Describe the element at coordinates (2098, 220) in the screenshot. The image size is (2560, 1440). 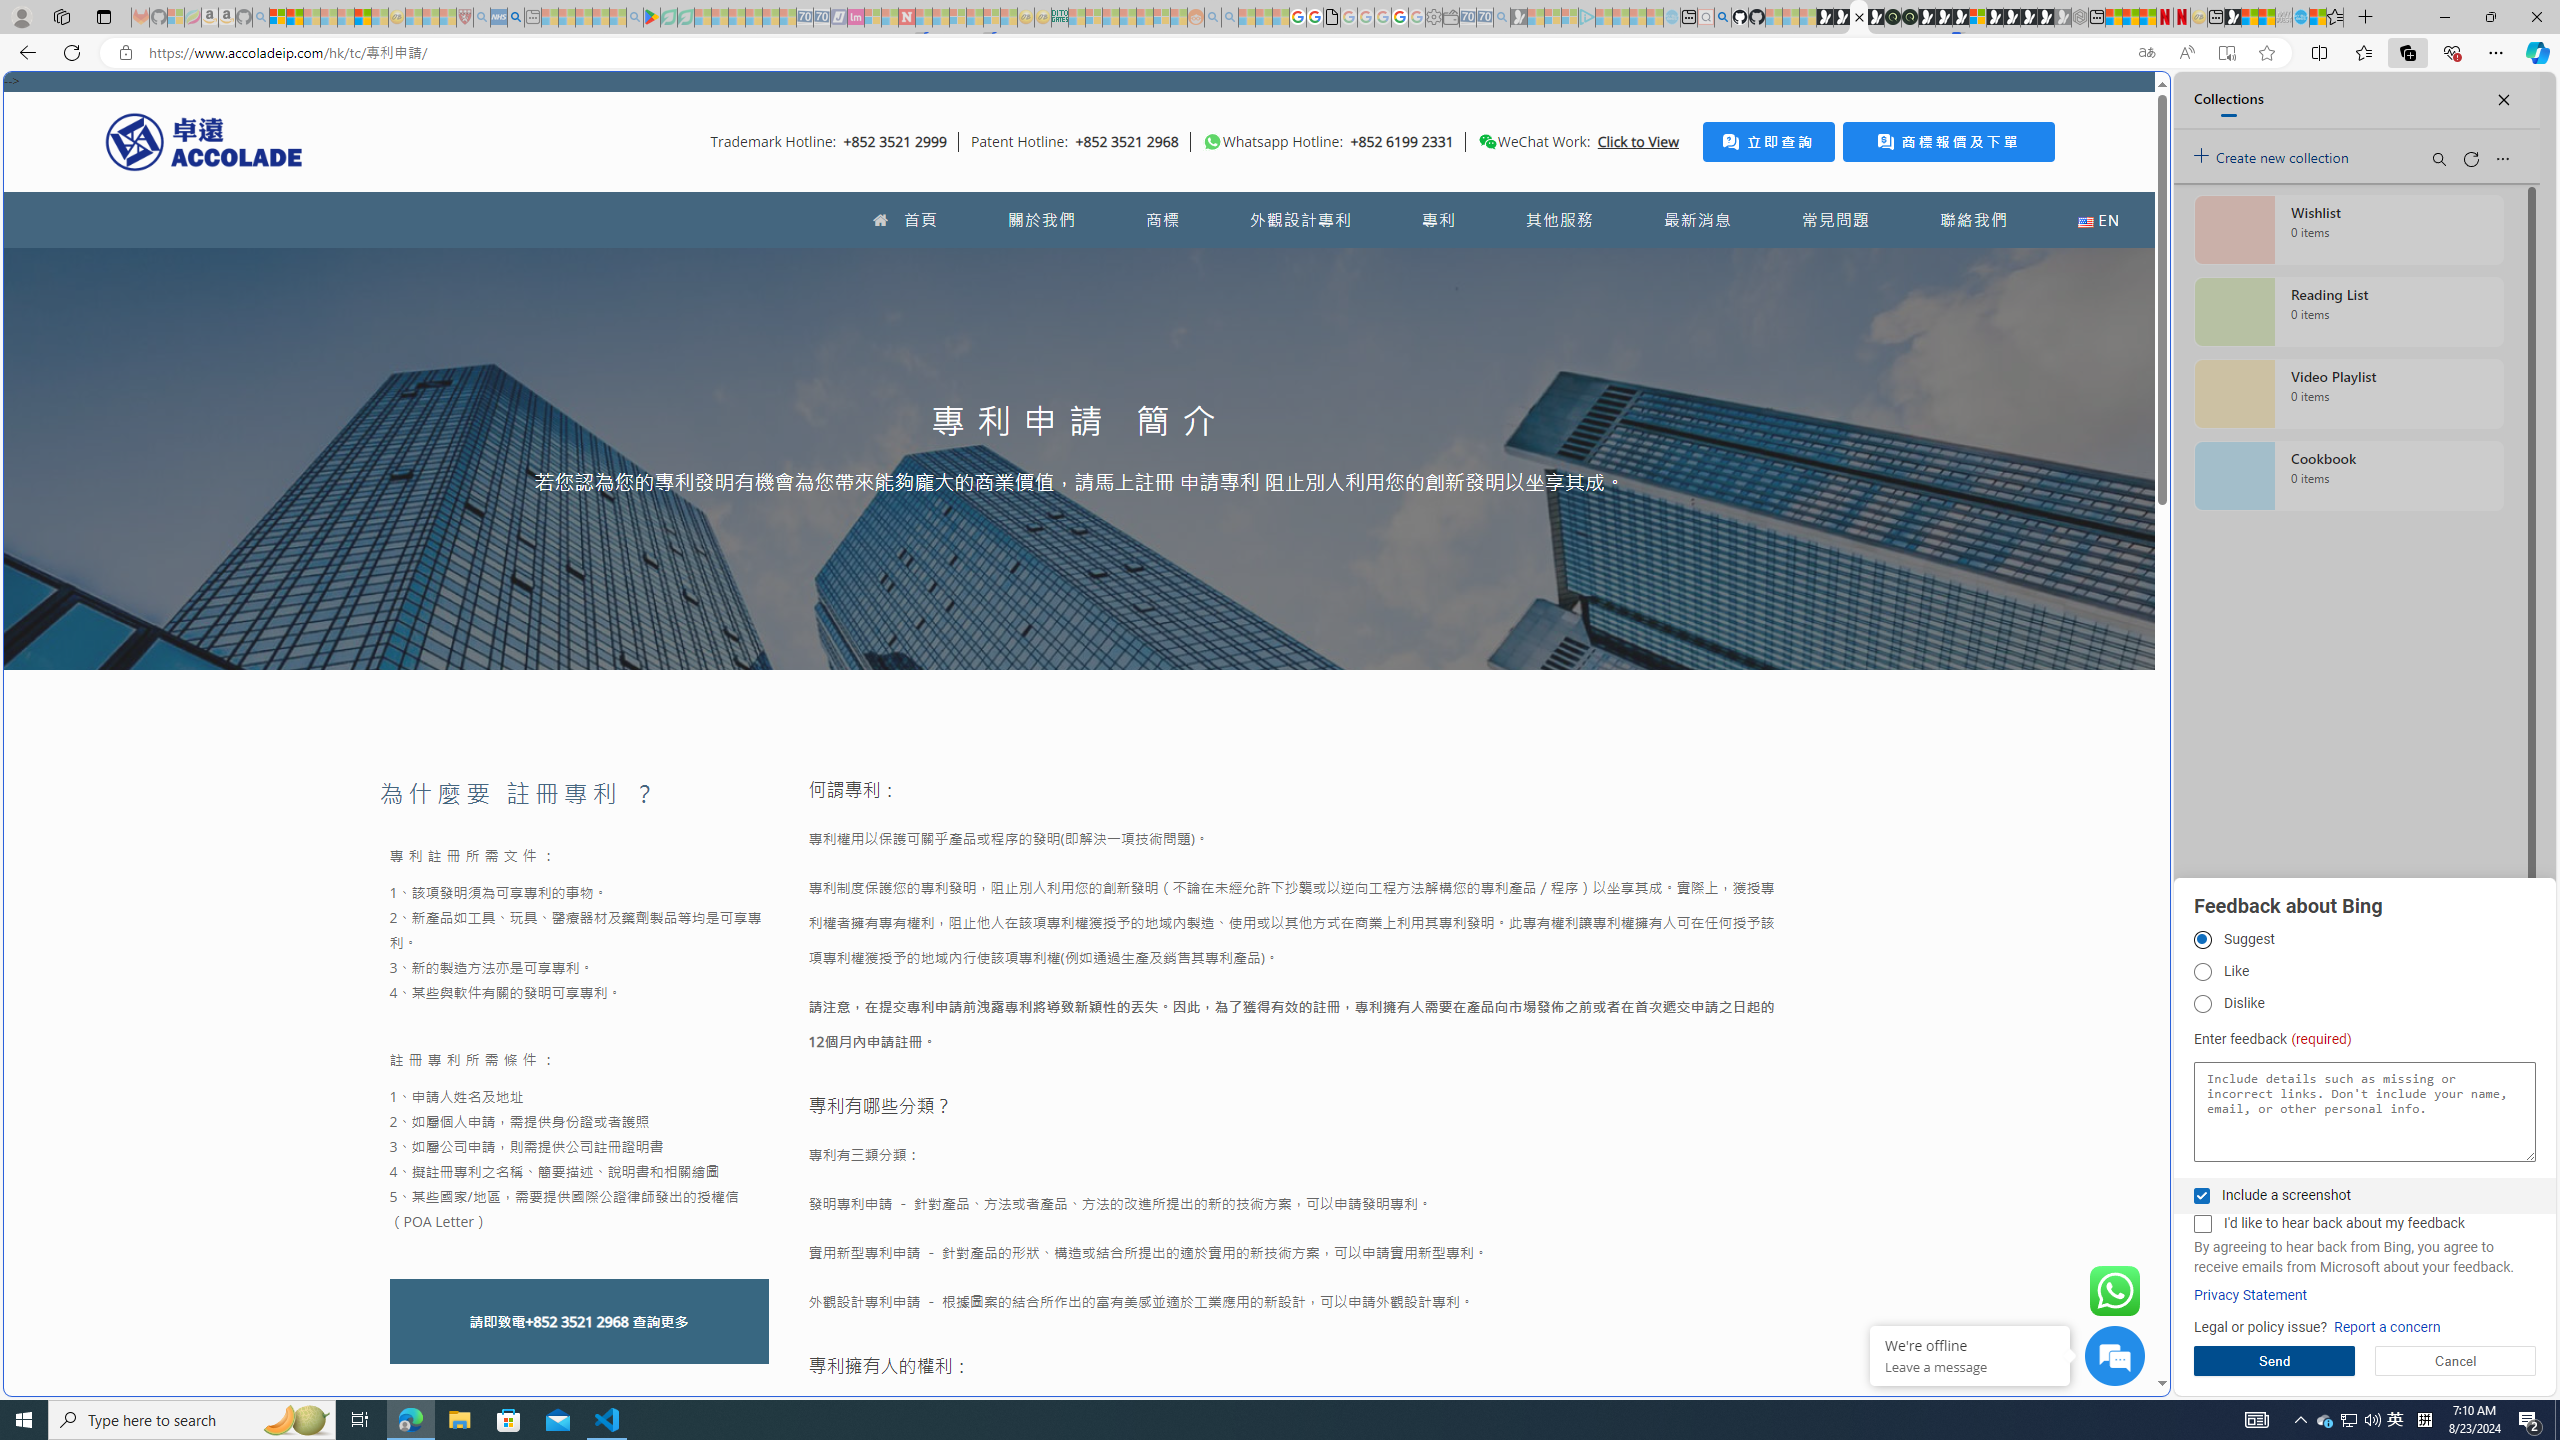
I see `EN` at that location.